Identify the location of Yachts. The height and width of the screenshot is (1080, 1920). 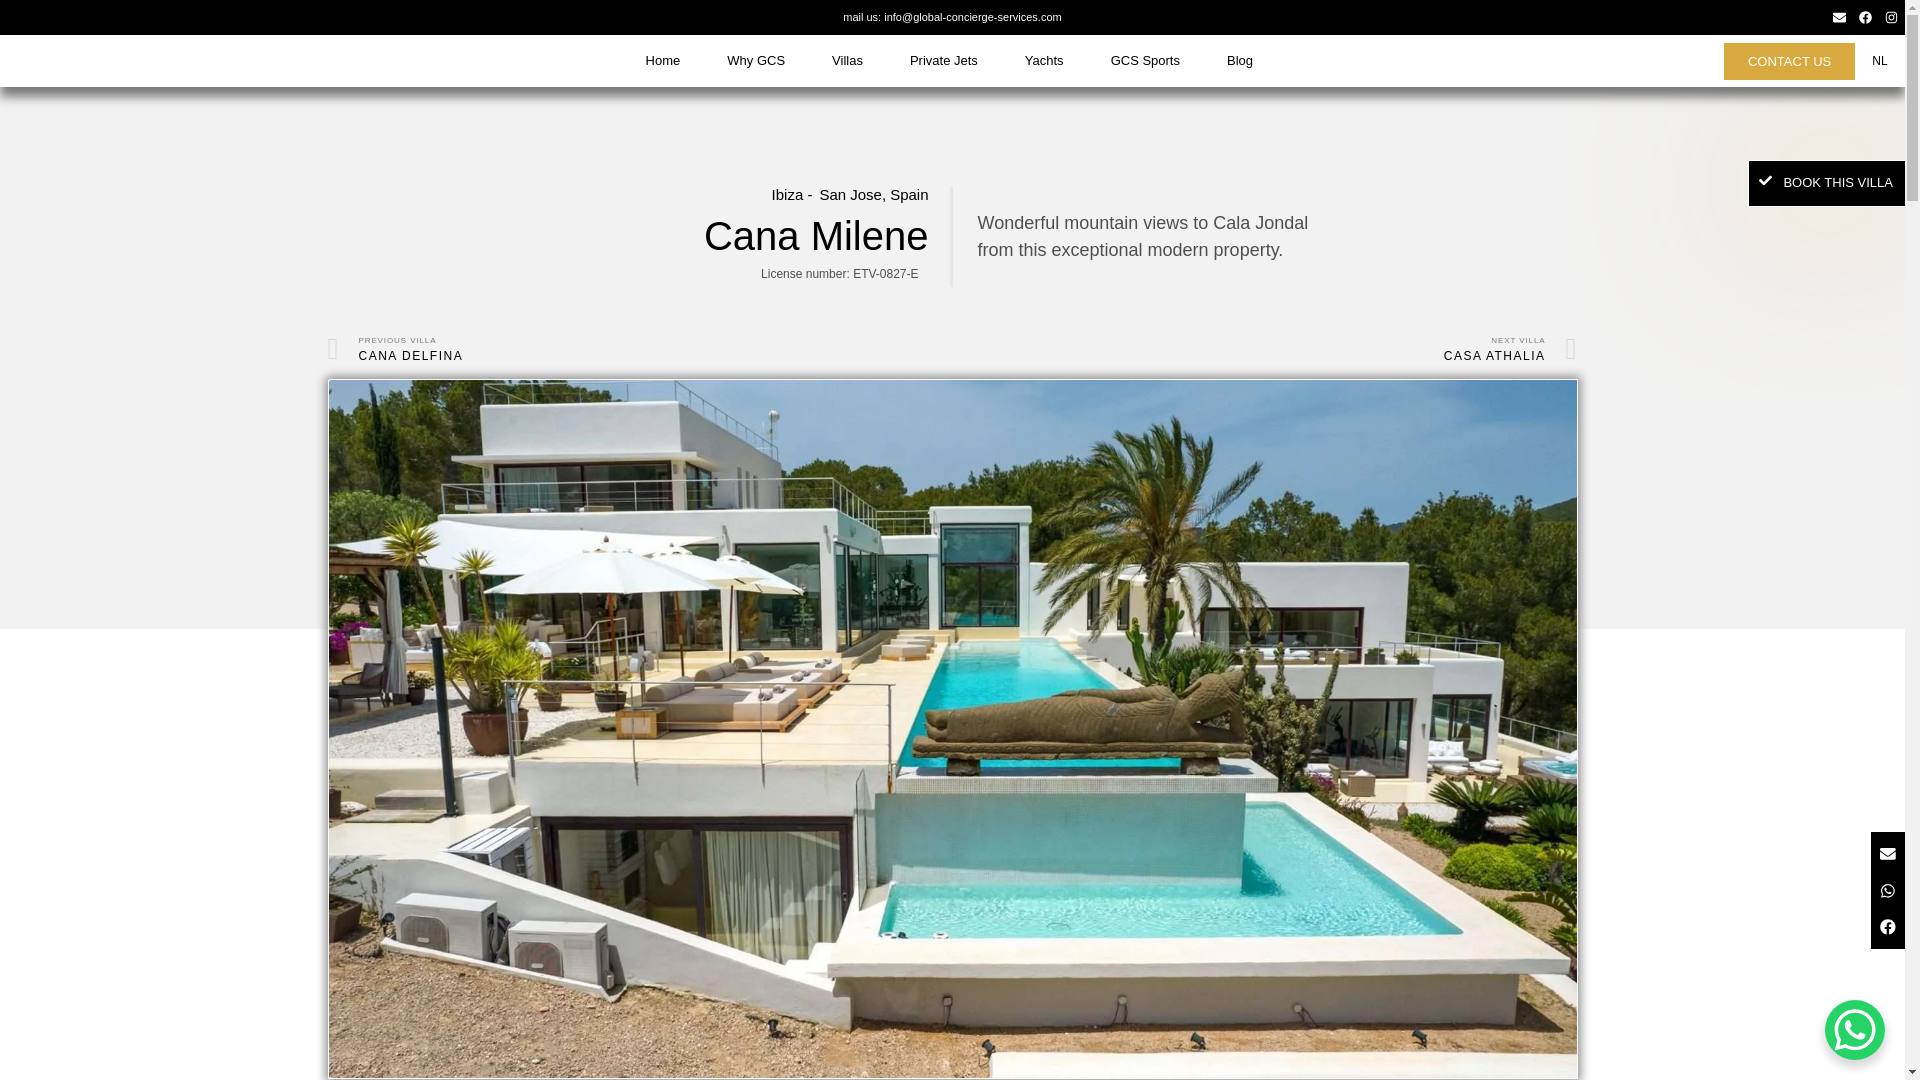
(1044, 60).